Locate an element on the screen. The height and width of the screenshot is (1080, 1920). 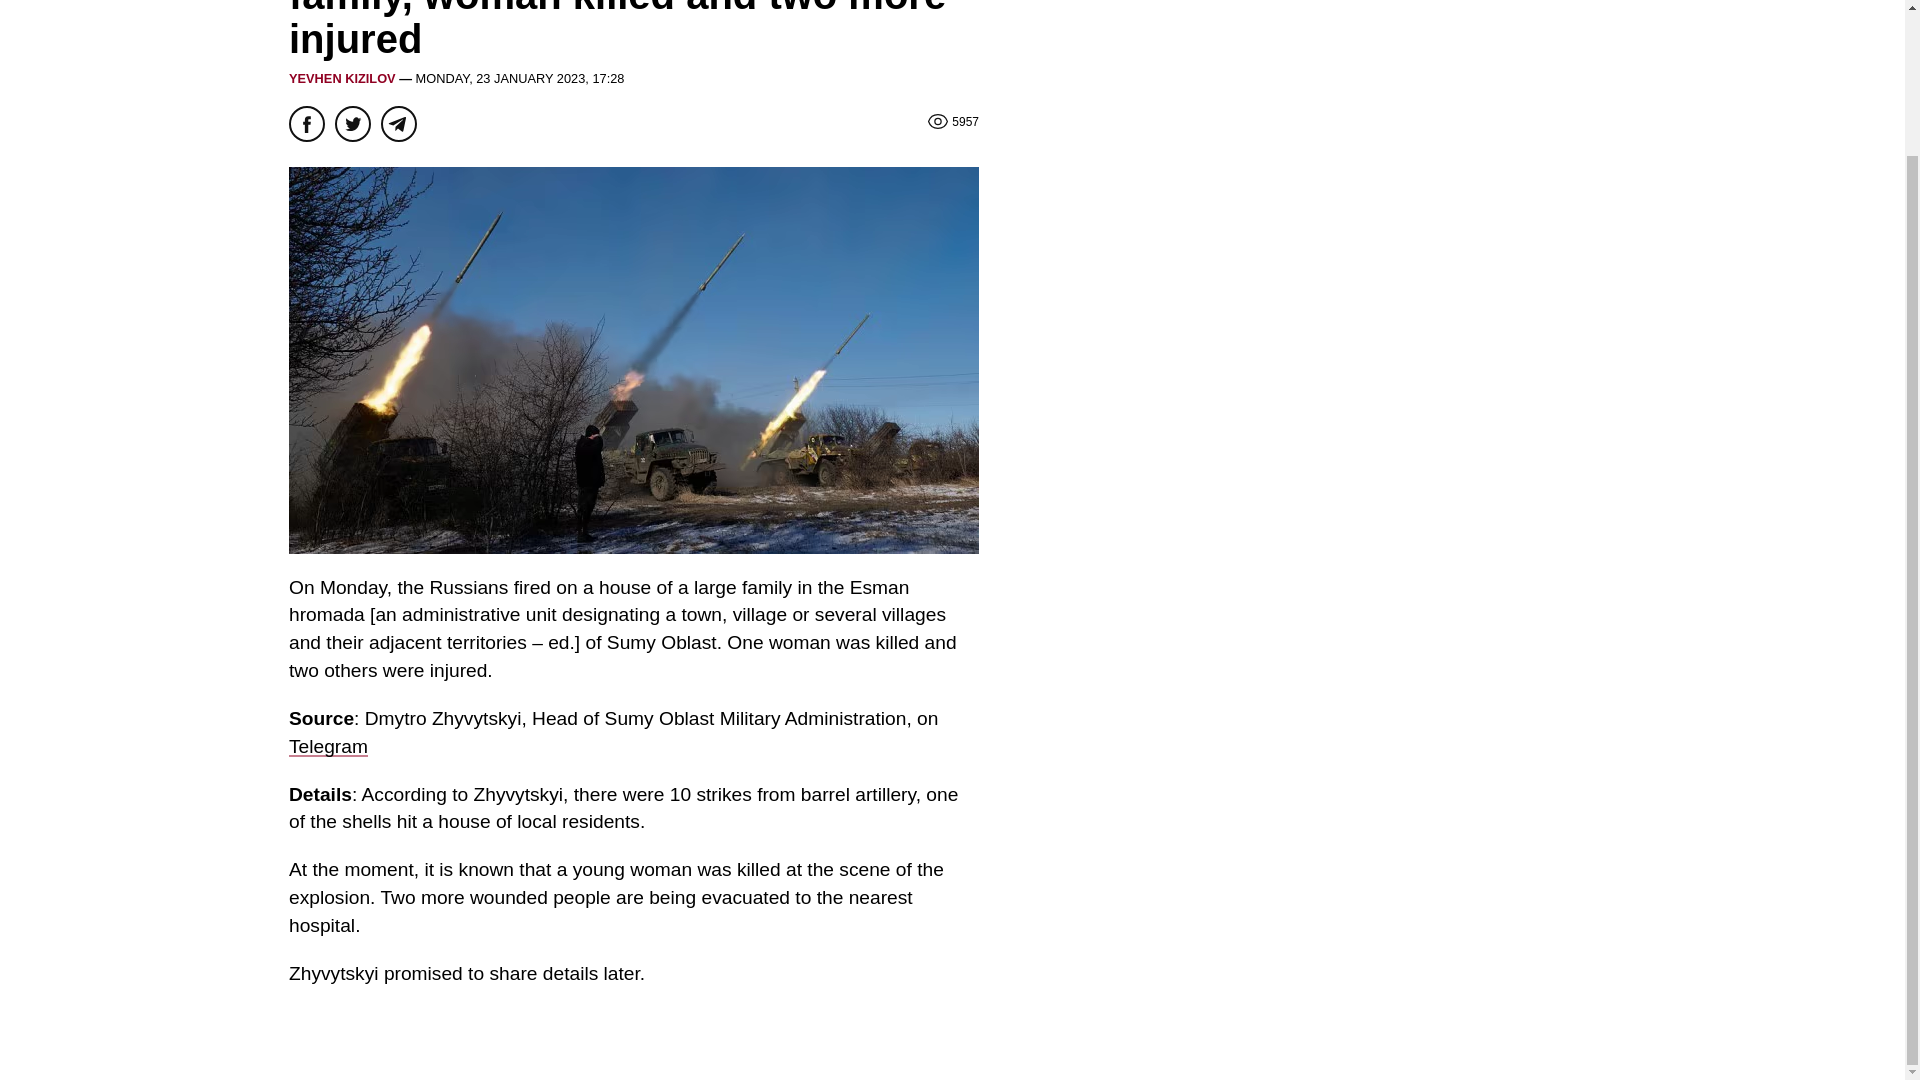
Telegram is located at coordinates (328, 746).